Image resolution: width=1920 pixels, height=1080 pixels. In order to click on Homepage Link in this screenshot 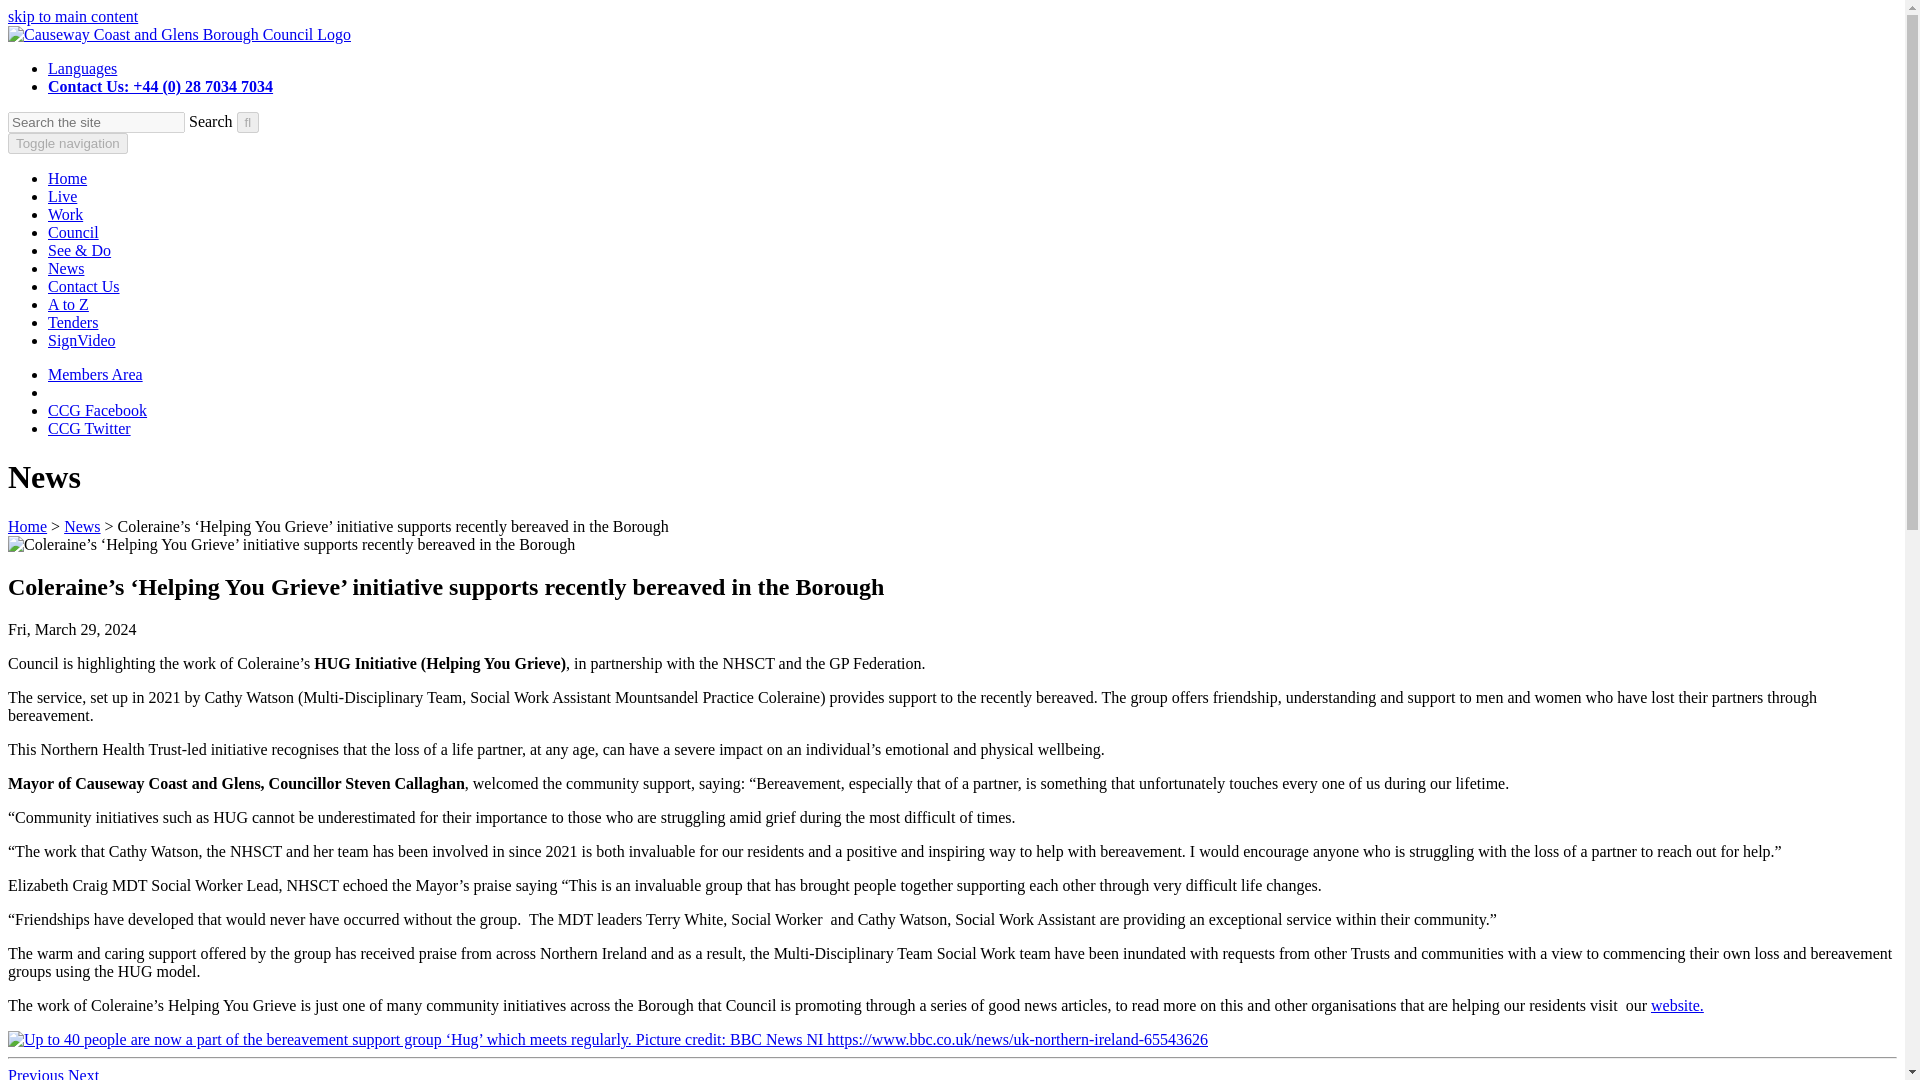, I will do `click(179, 34)`.